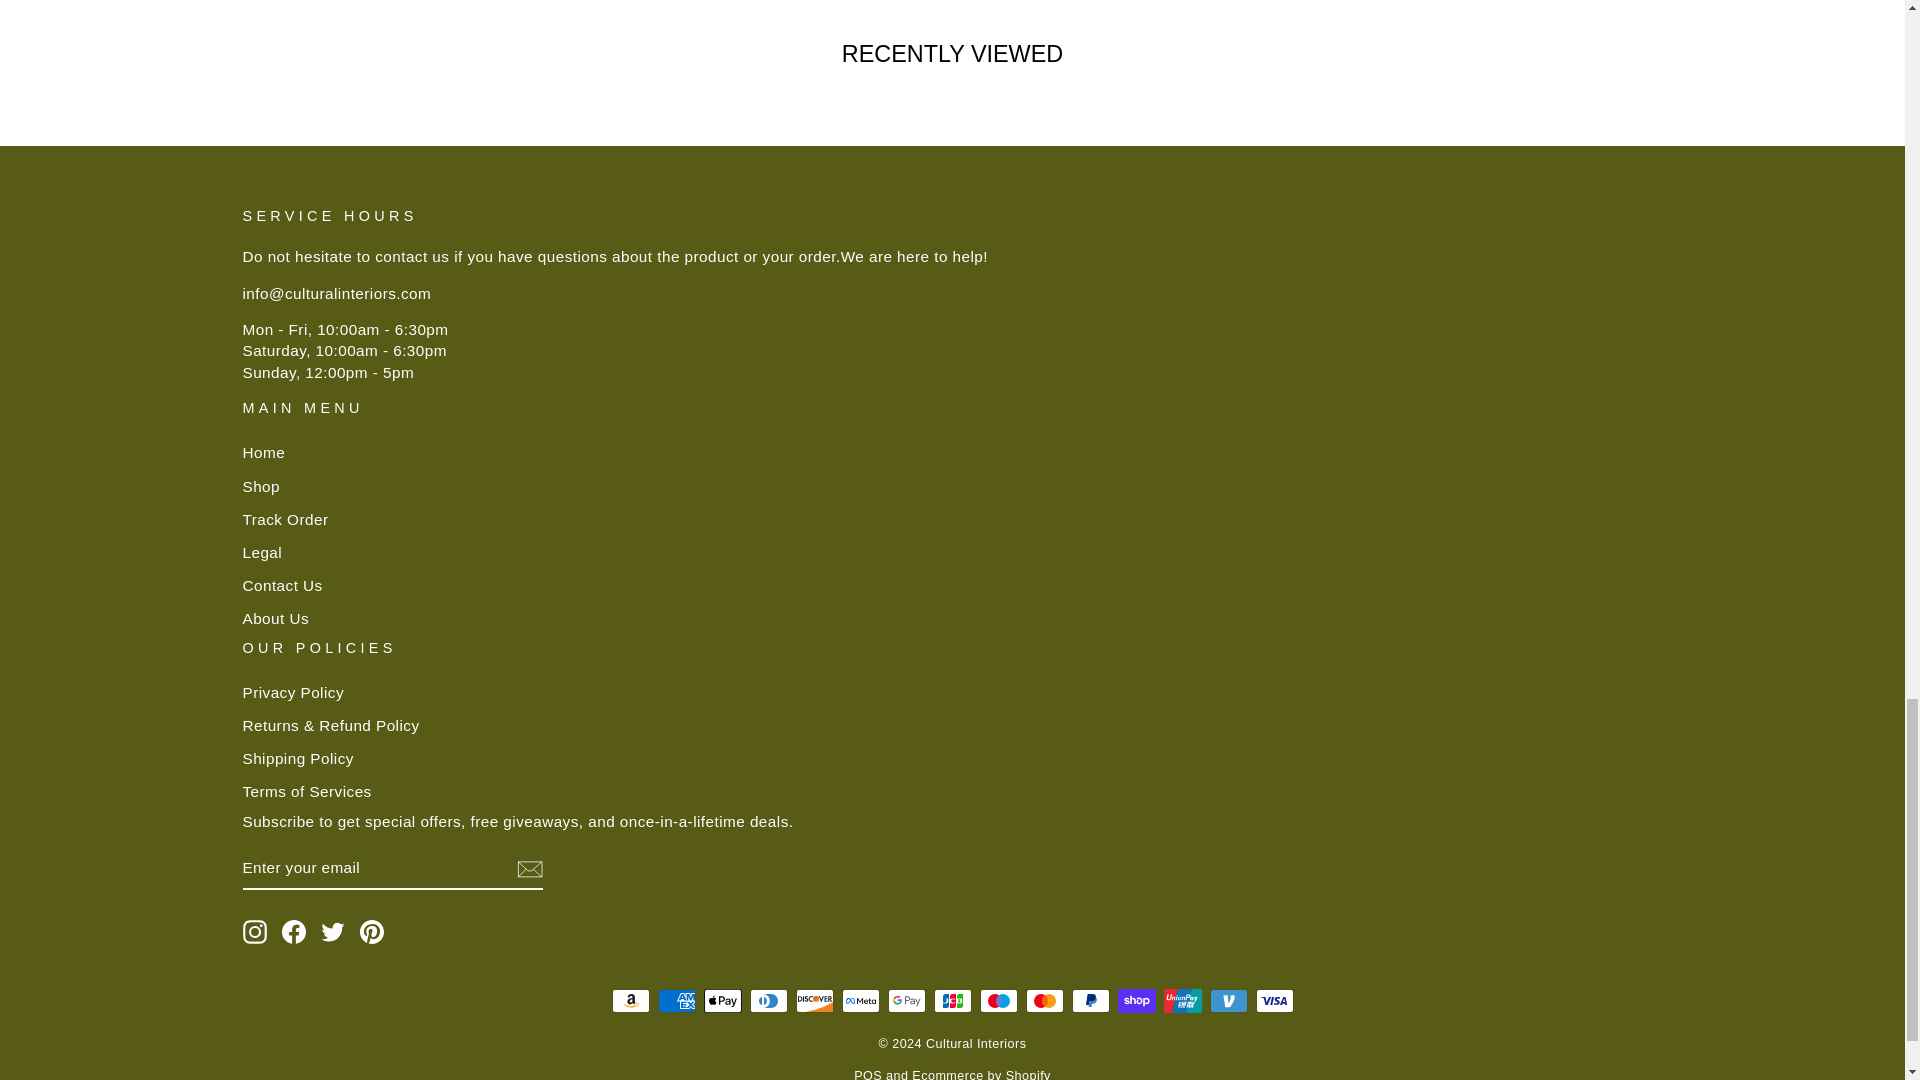  What do you see at coordinates (722, 1001) in the screenshot?
I see `Apple Pay` at bounding box center [722, 1001].